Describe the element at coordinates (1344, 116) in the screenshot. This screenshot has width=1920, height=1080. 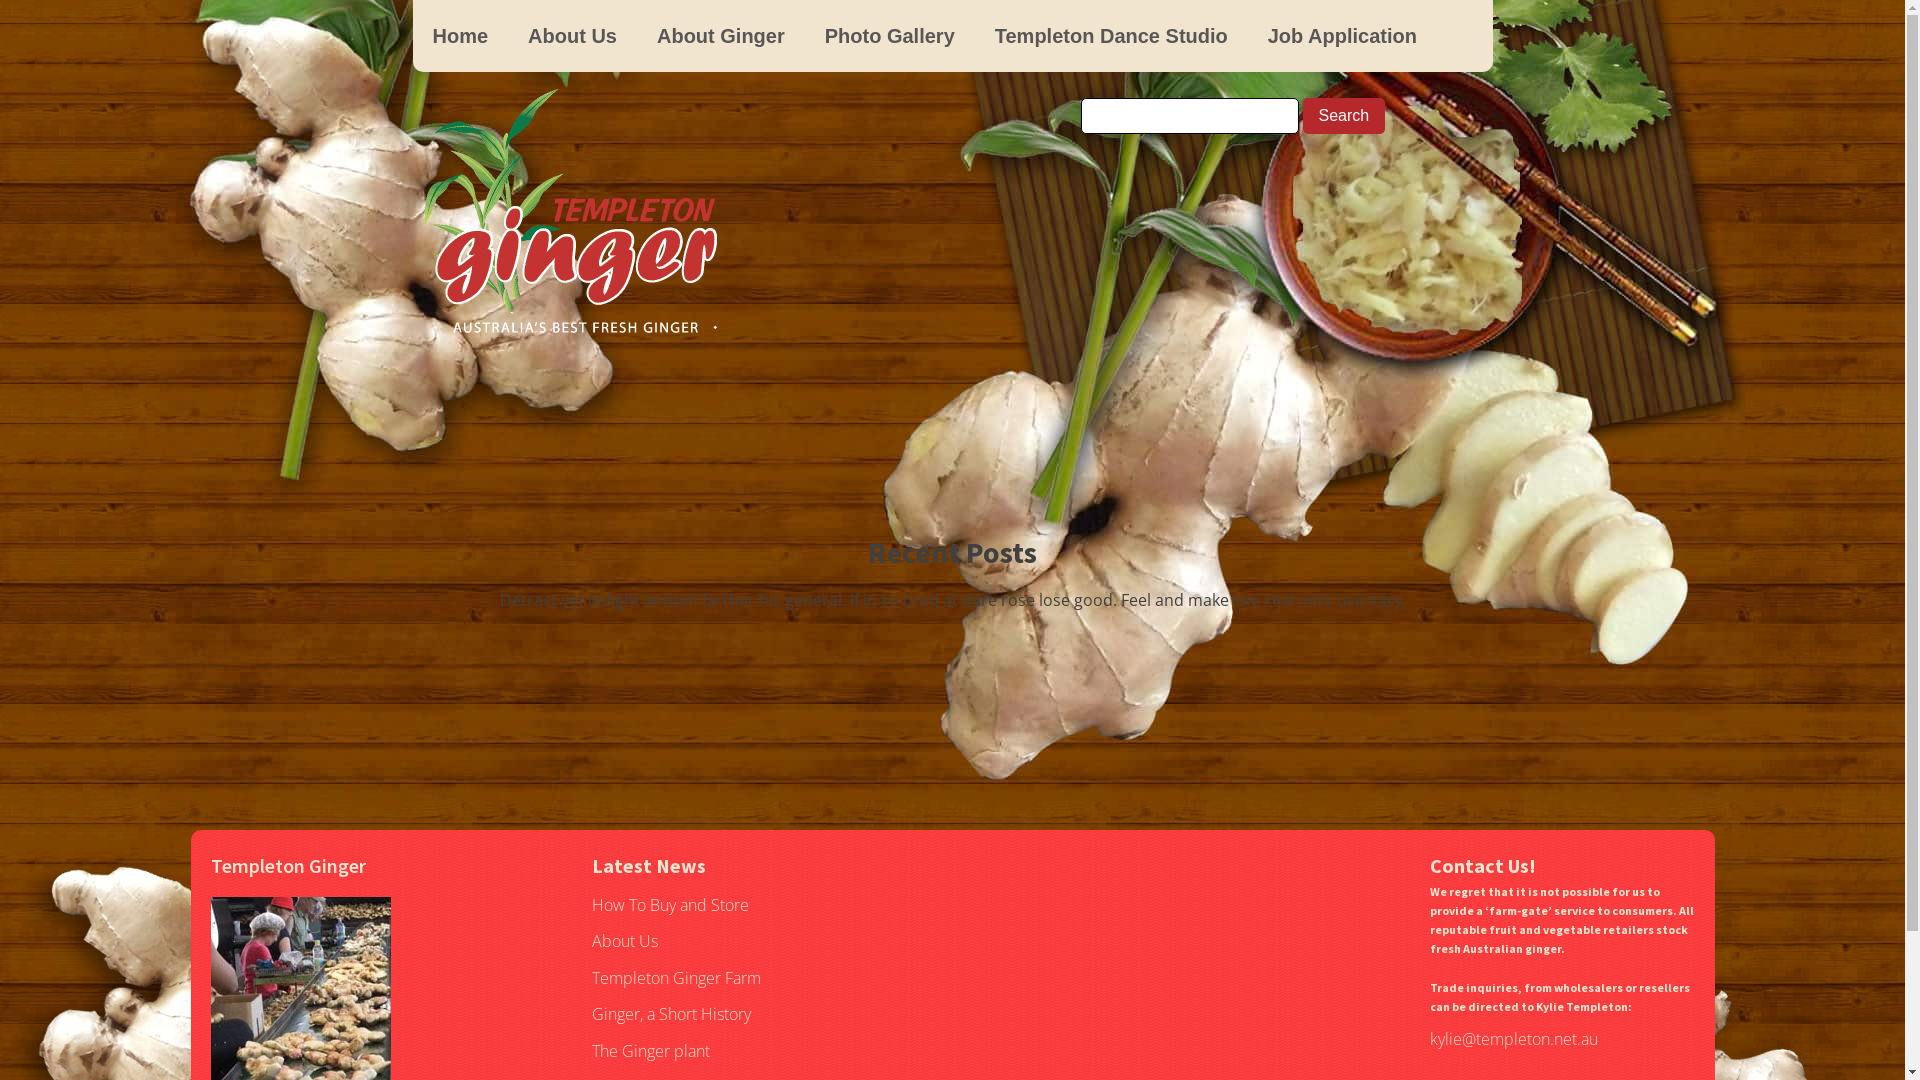
I see `Search` at that location.